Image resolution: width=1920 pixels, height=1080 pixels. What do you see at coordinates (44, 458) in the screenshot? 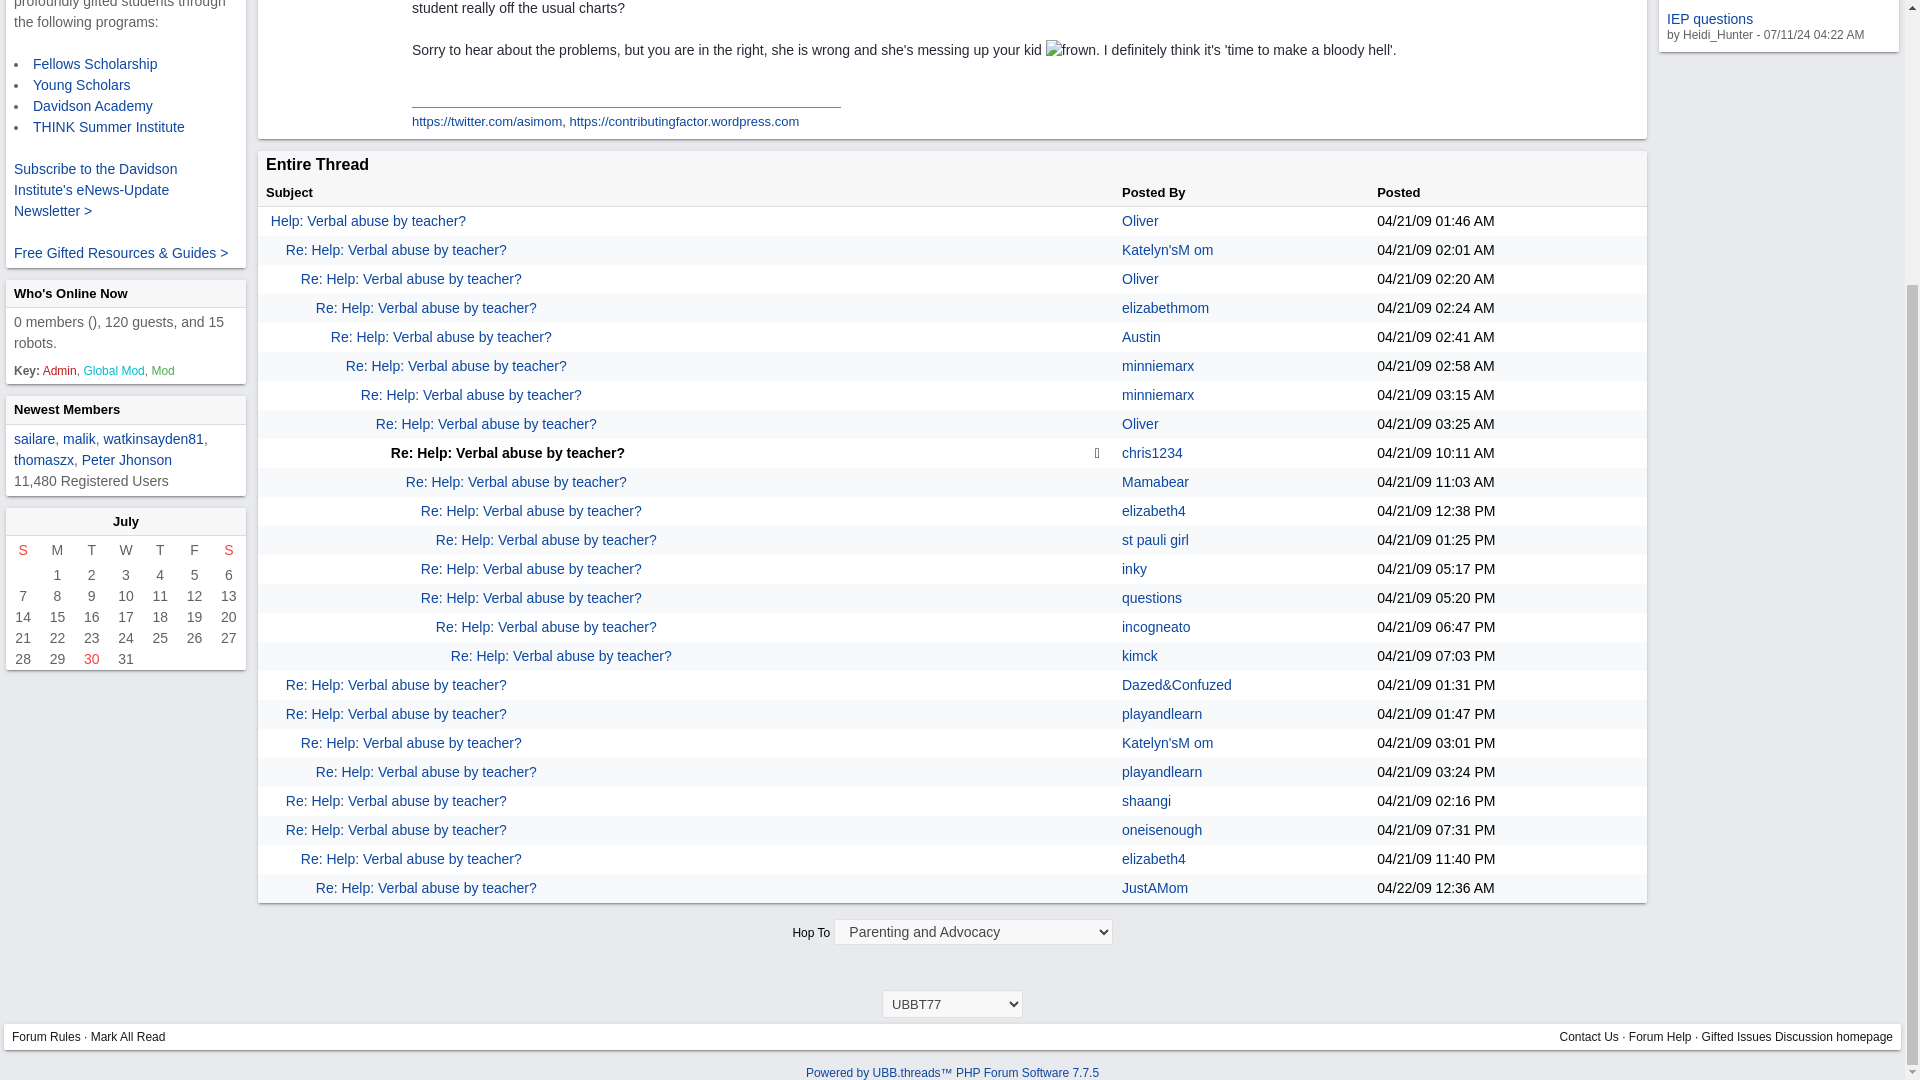
I see `thomaszx` at bounding box center [44, 458].